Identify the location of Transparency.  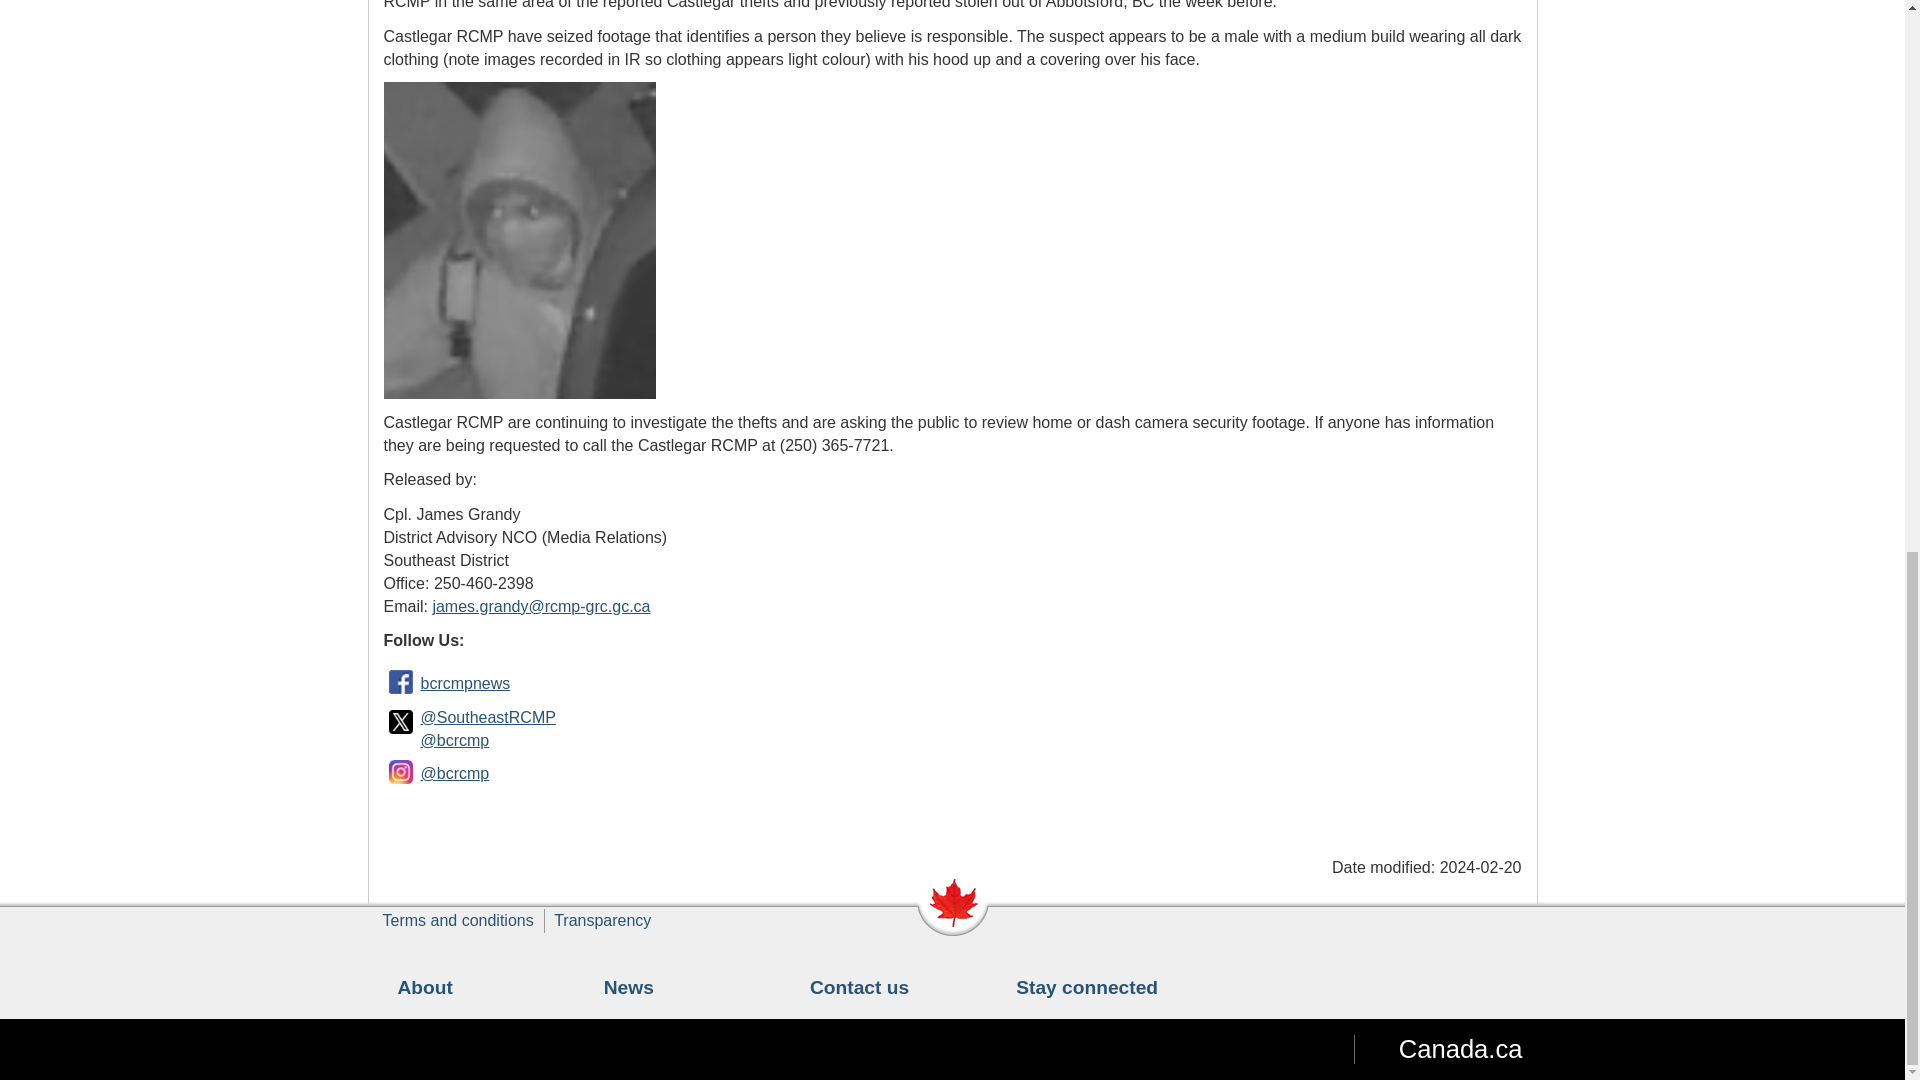
(602, 920).